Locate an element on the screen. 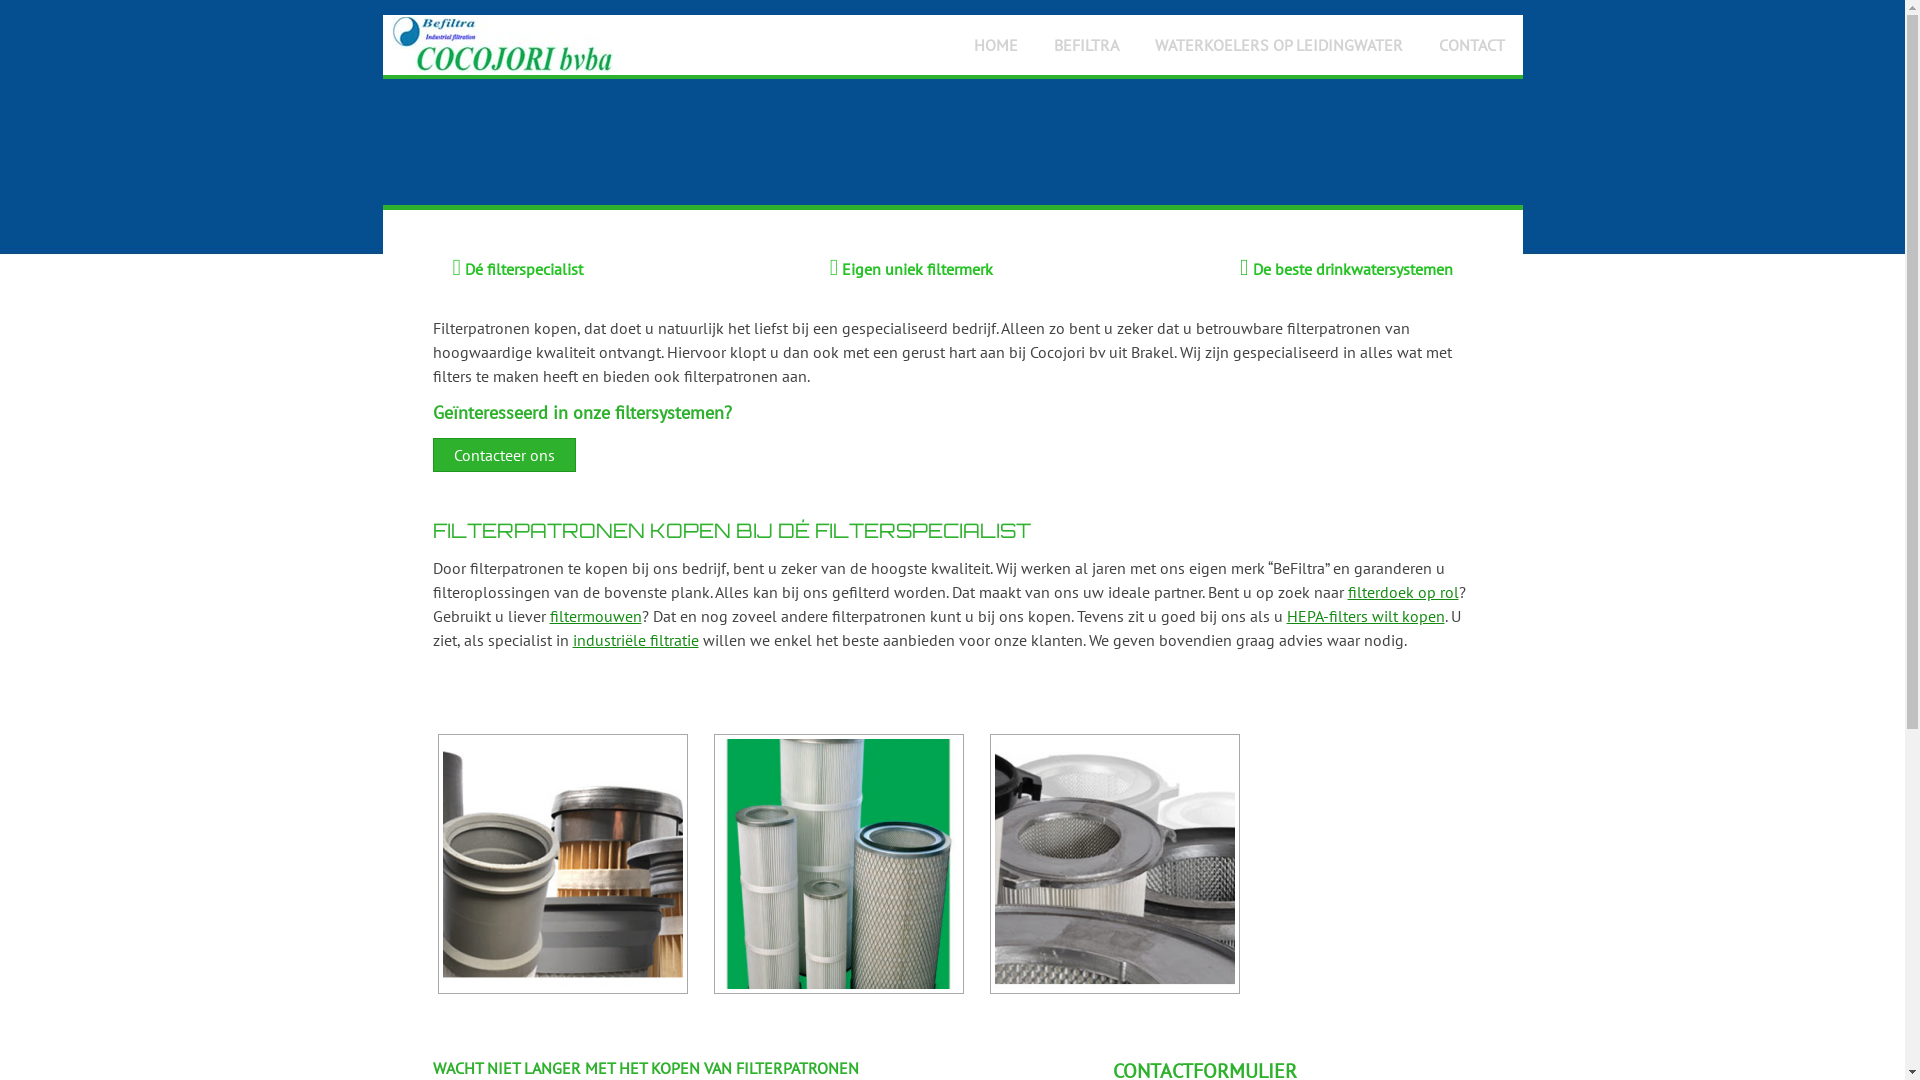  ZygKT-JW1HPAkUJPSsx4PUnBQFSmbz8pGw is located at coordinates (1114, 864).